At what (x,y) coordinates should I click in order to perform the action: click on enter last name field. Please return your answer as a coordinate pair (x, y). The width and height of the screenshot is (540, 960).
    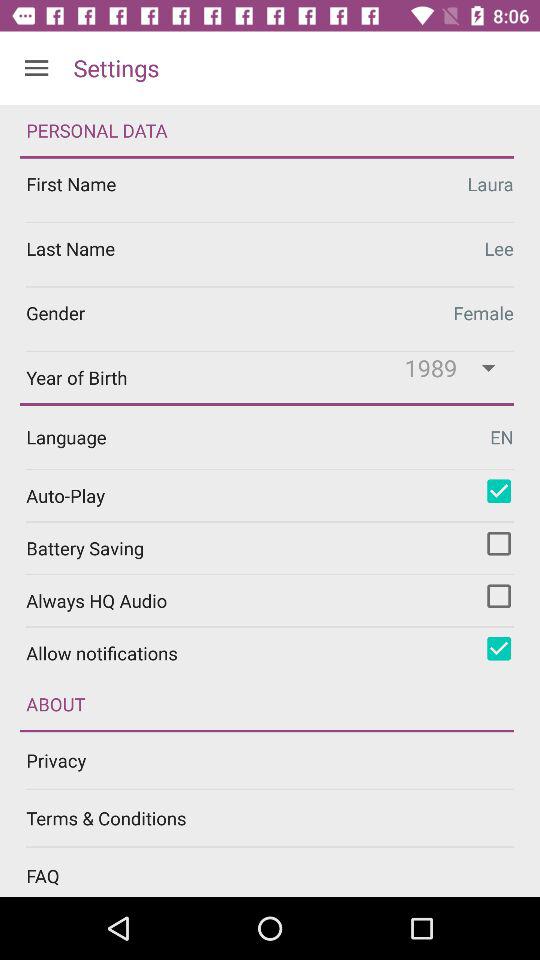
    Looking at the image, I should click on (270, 254).